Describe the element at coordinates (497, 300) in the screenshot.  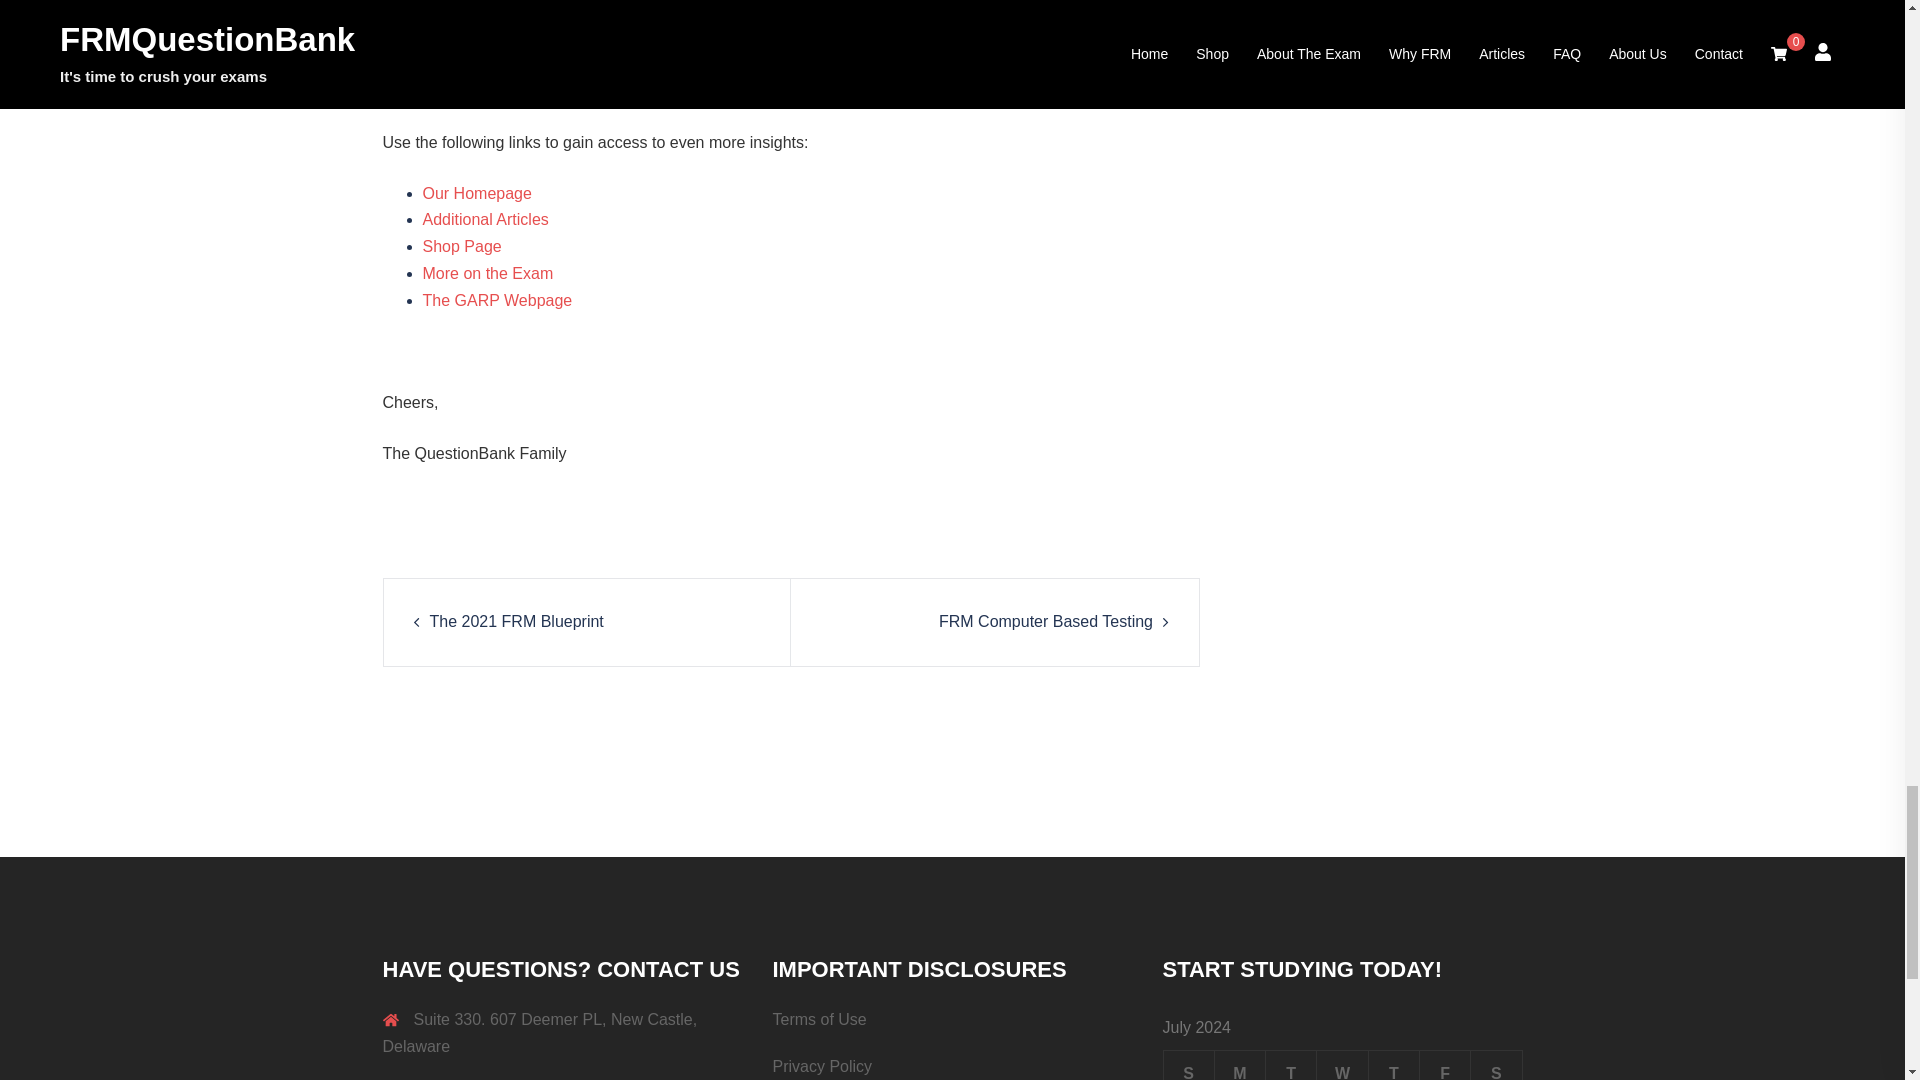
I see `The GARP Webpage` at that location.